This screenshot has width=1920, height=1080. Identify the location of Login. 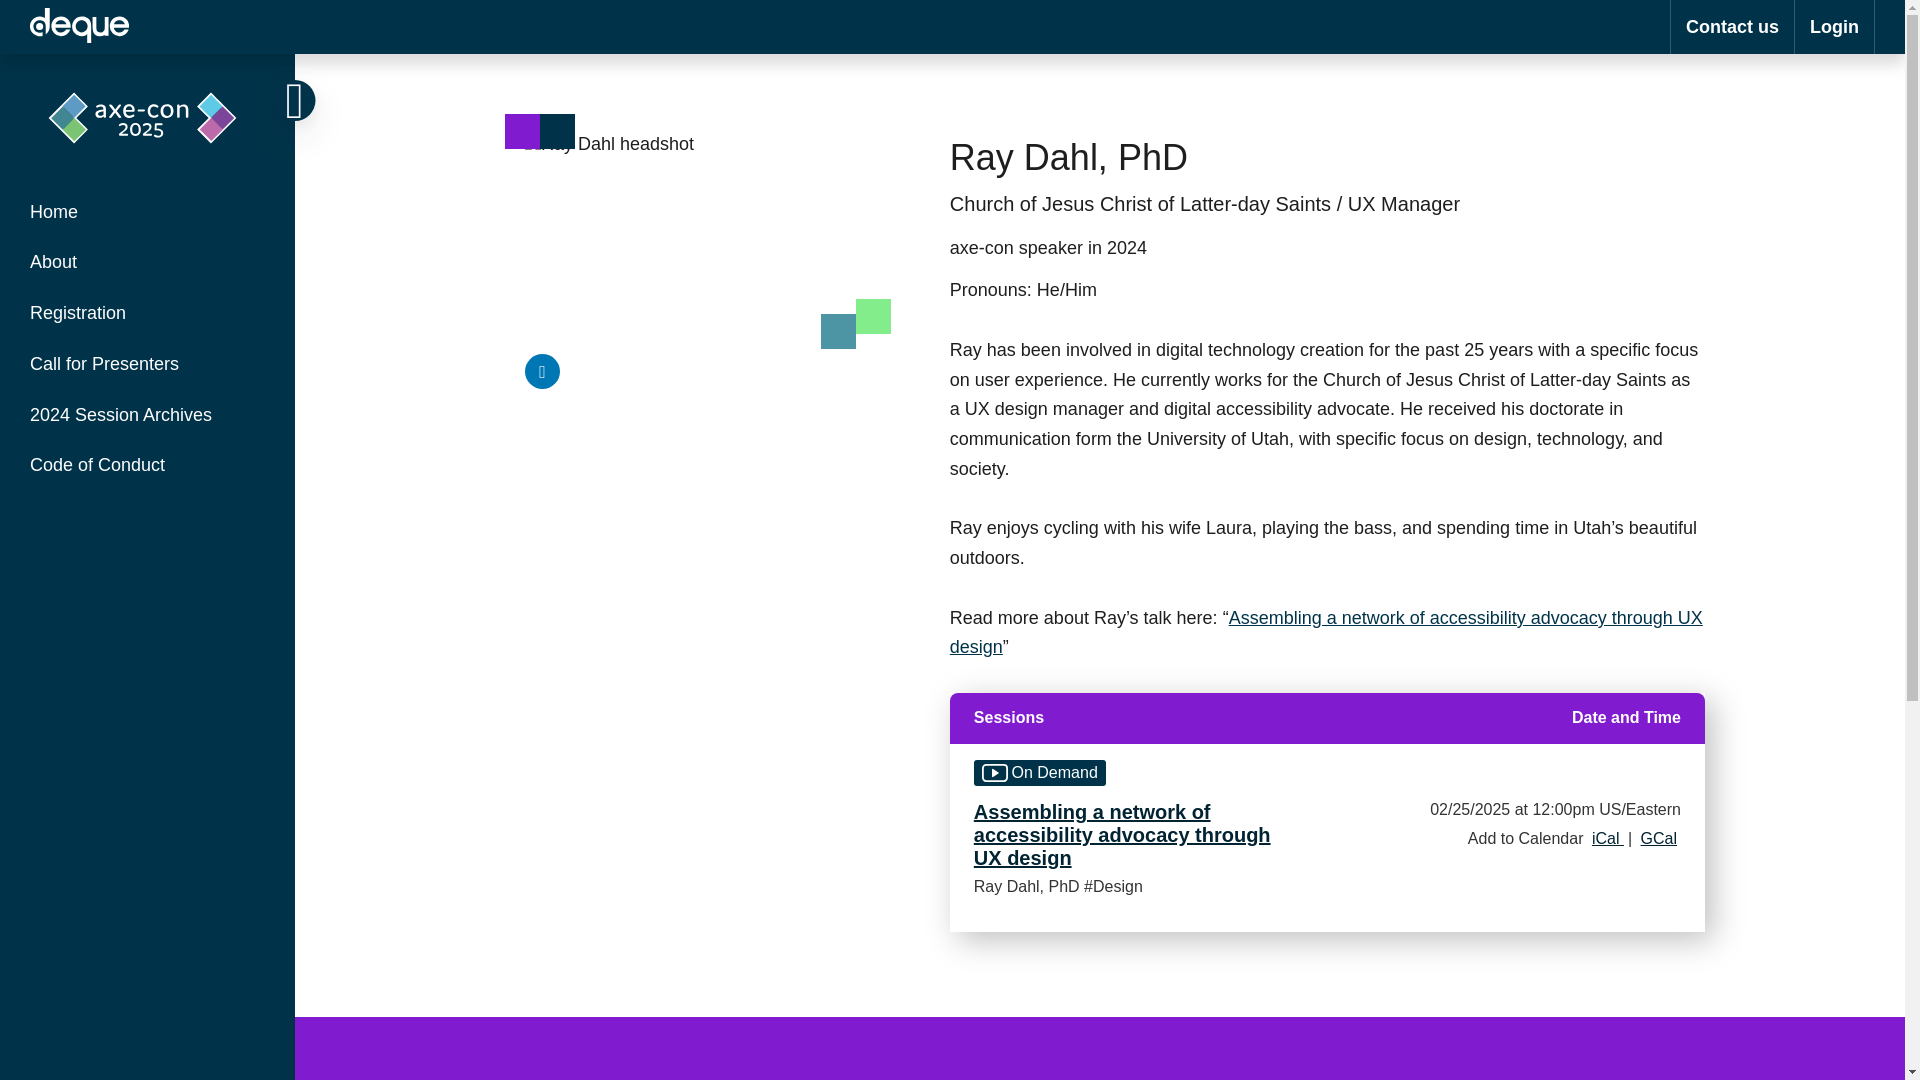
(1834, 27).